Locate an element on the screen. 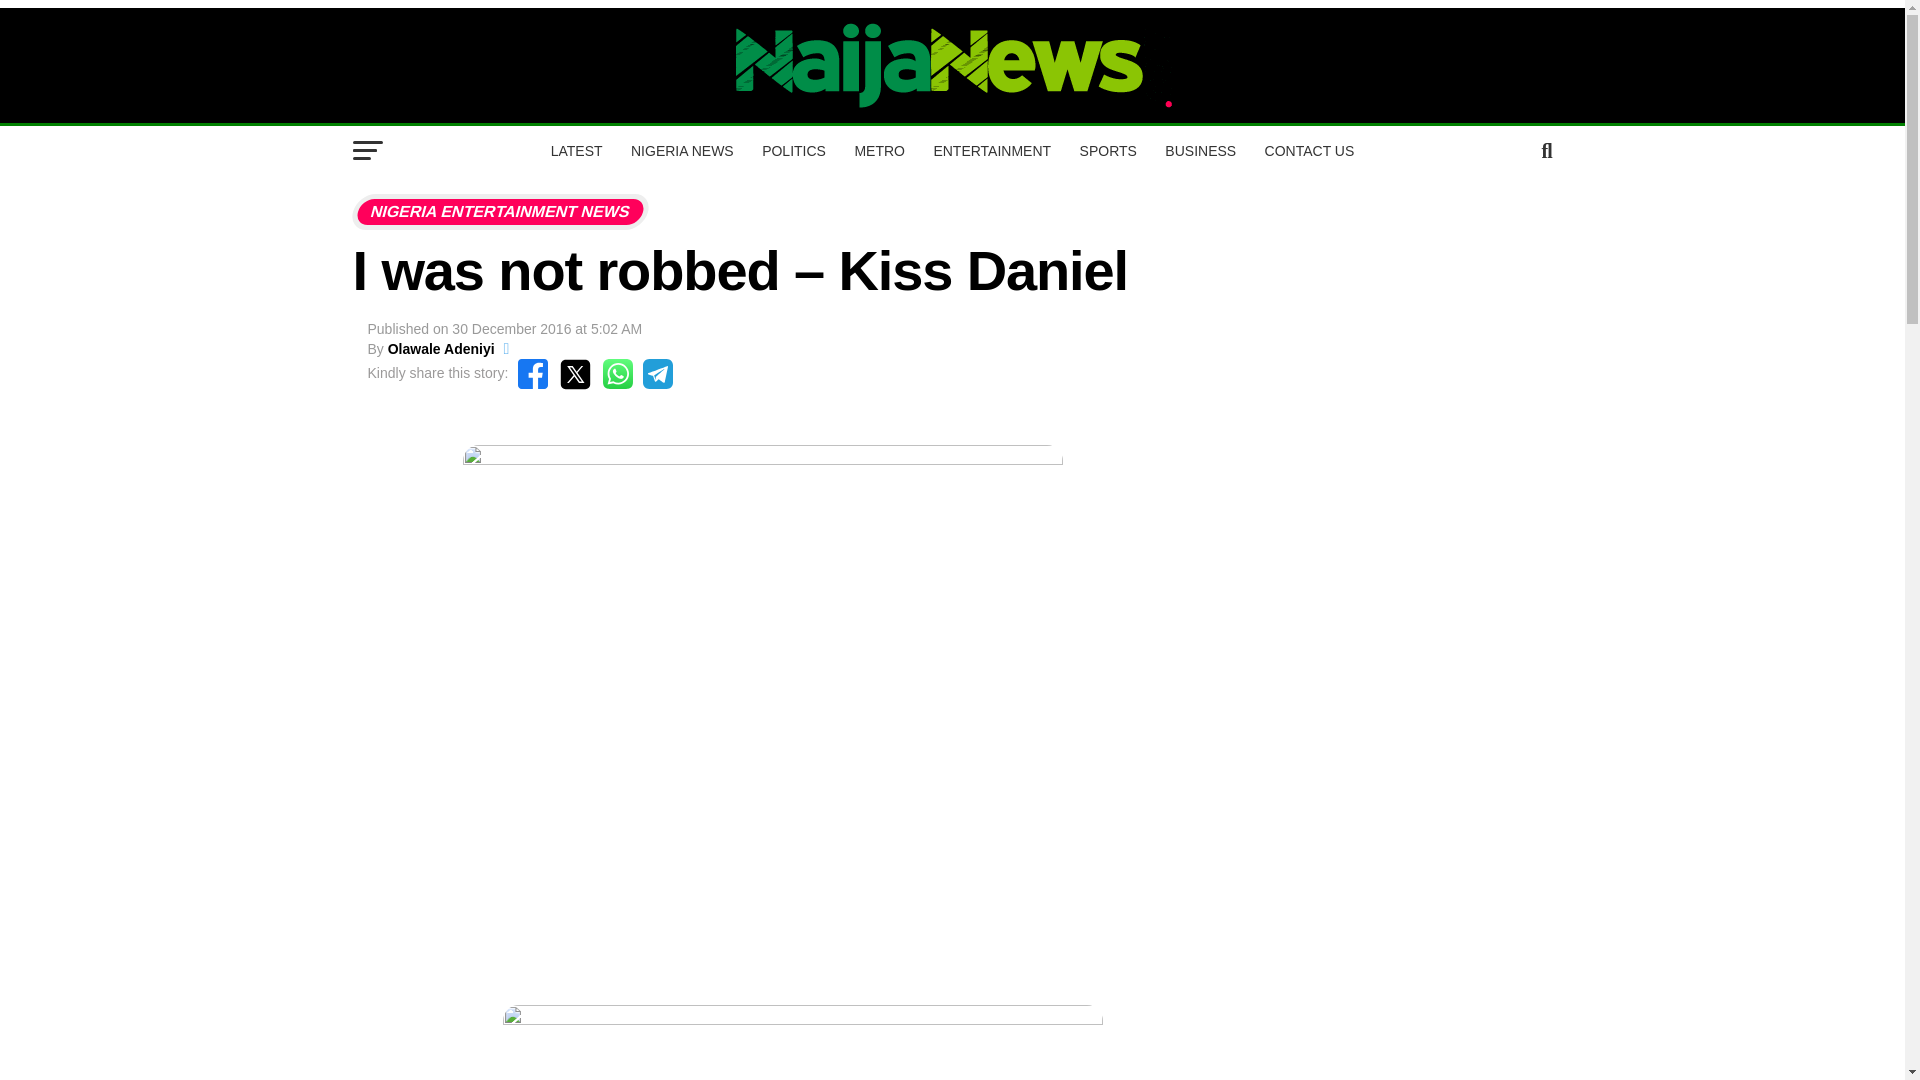 The width and height of the screenshot is (1920, 1080). Posts by Olawale Adeniyi is located at coordinates (441, 349).